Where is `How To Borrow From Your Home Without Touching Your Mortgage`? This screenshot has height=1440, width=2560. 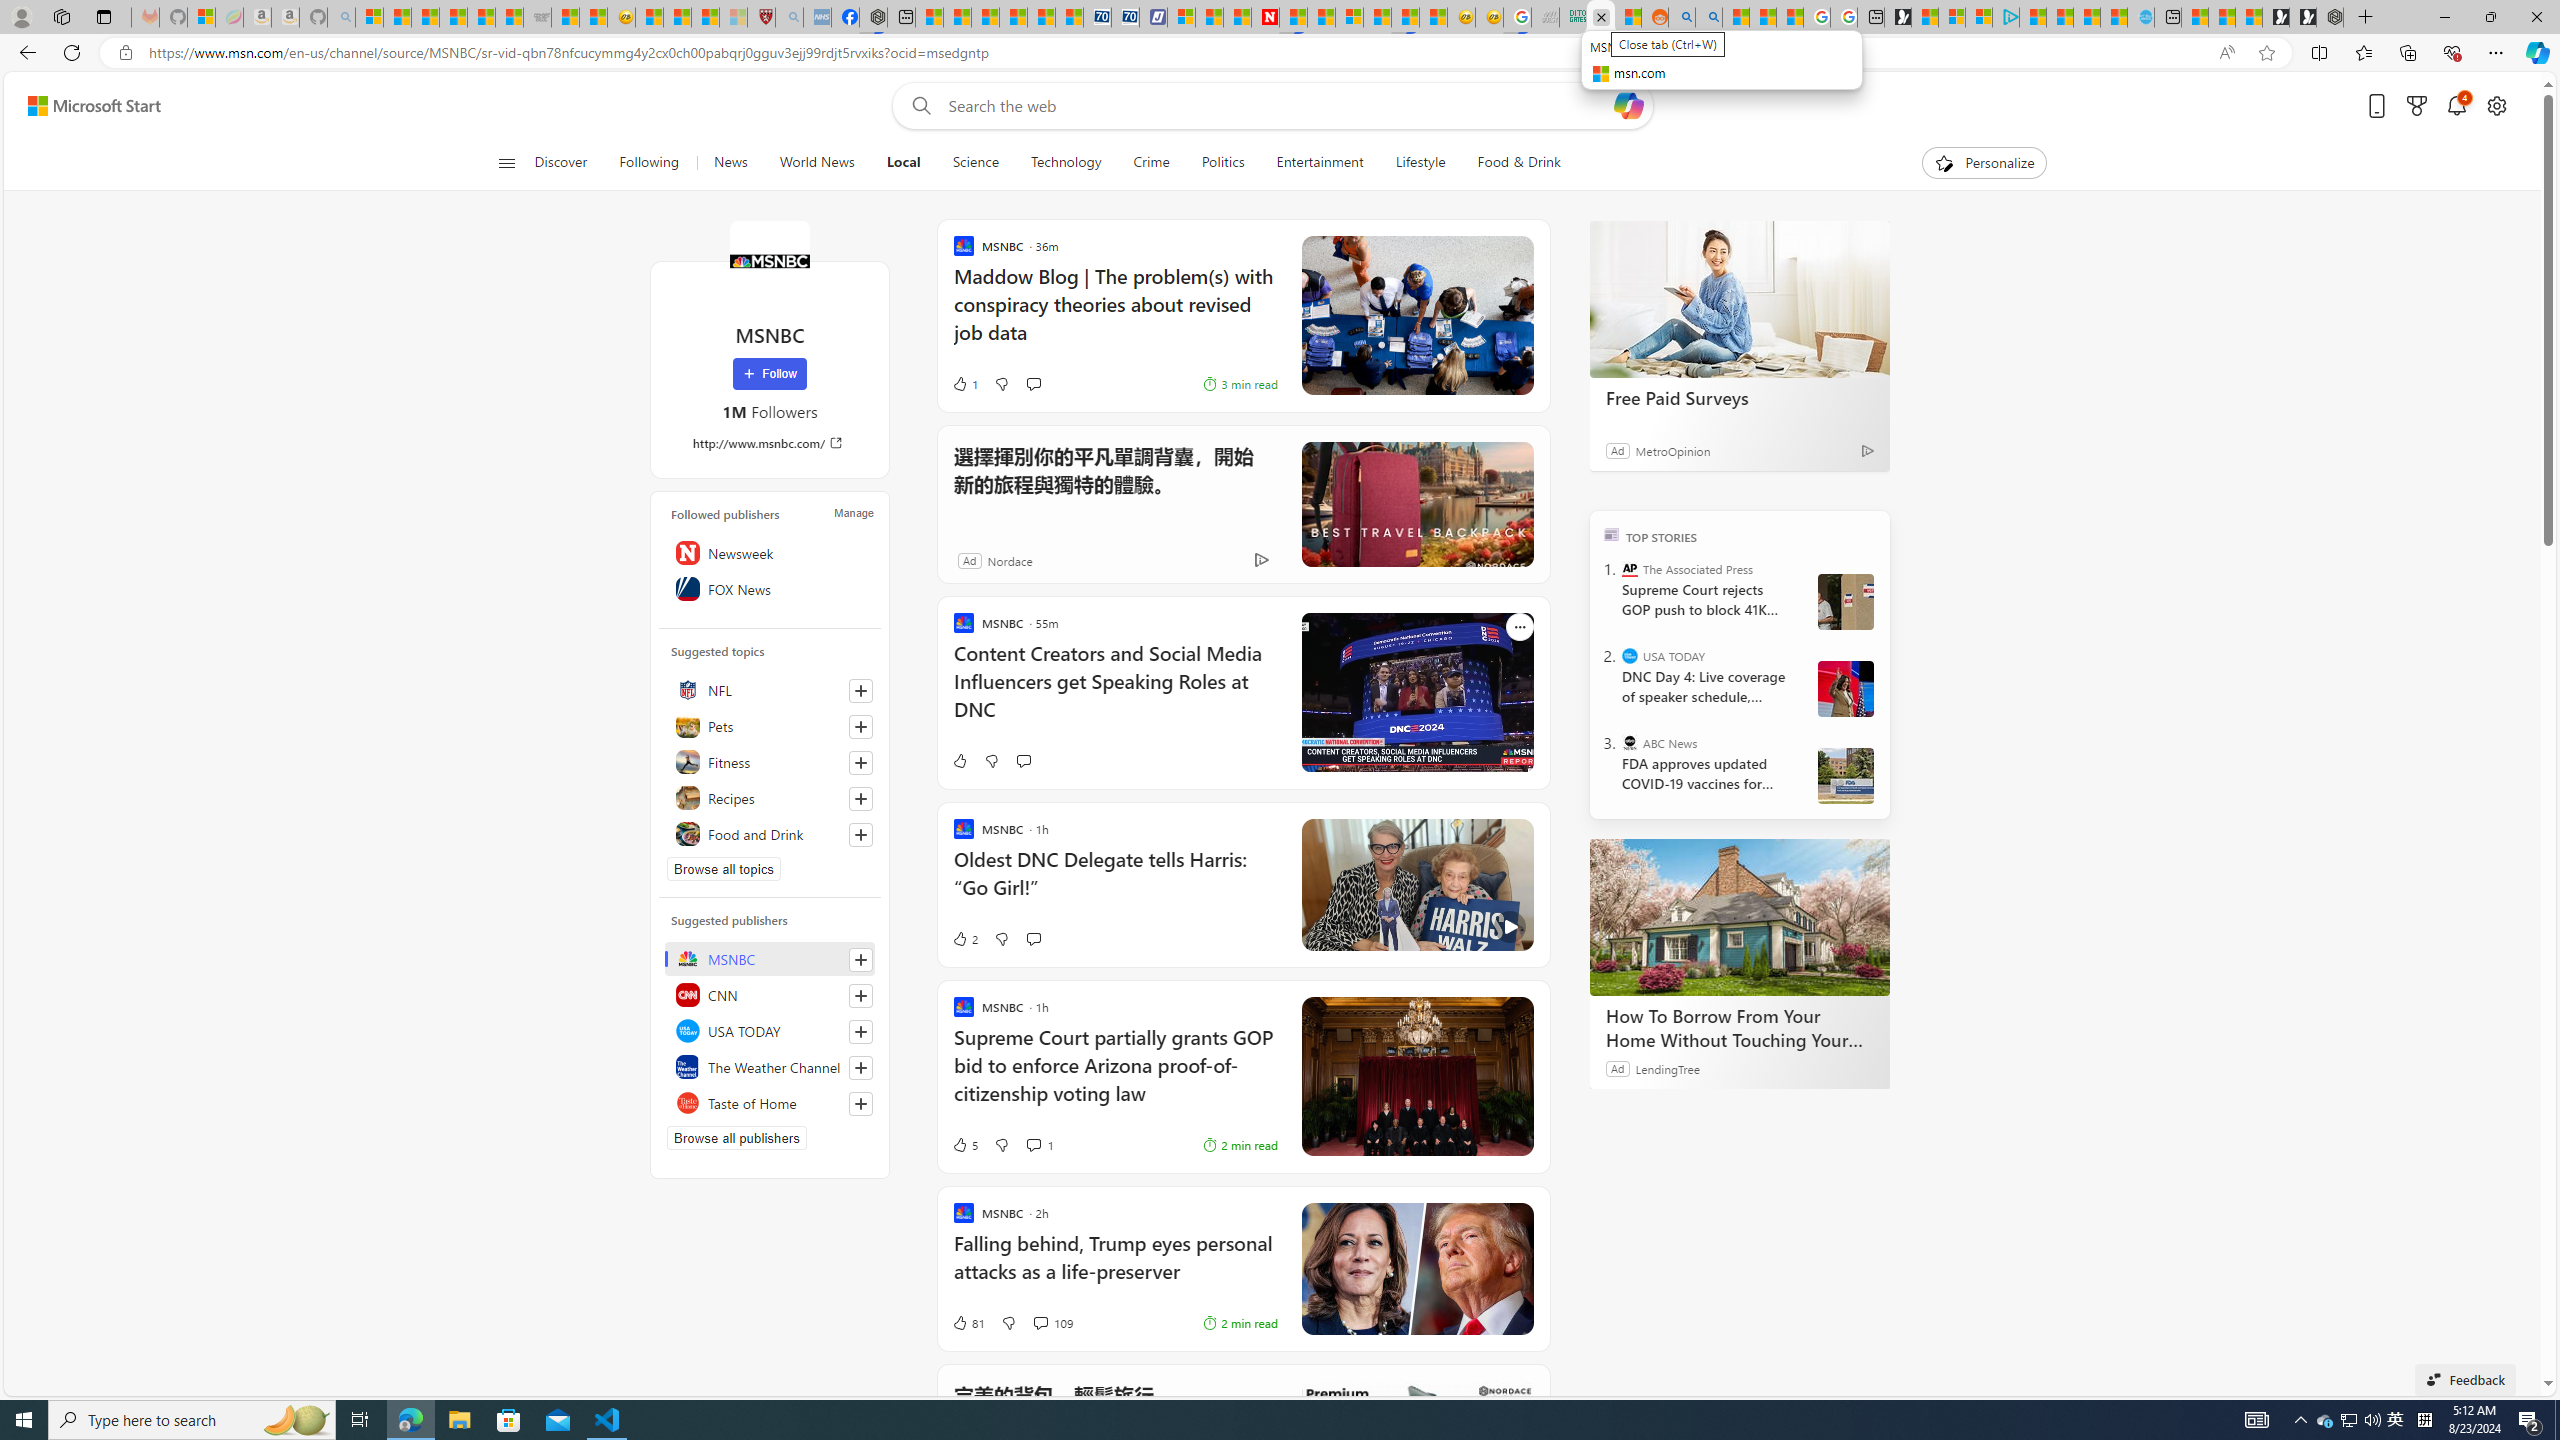
How To Borrow From Your Home Without Touching Your Mortgage is located at coordinates (1739, 1028).